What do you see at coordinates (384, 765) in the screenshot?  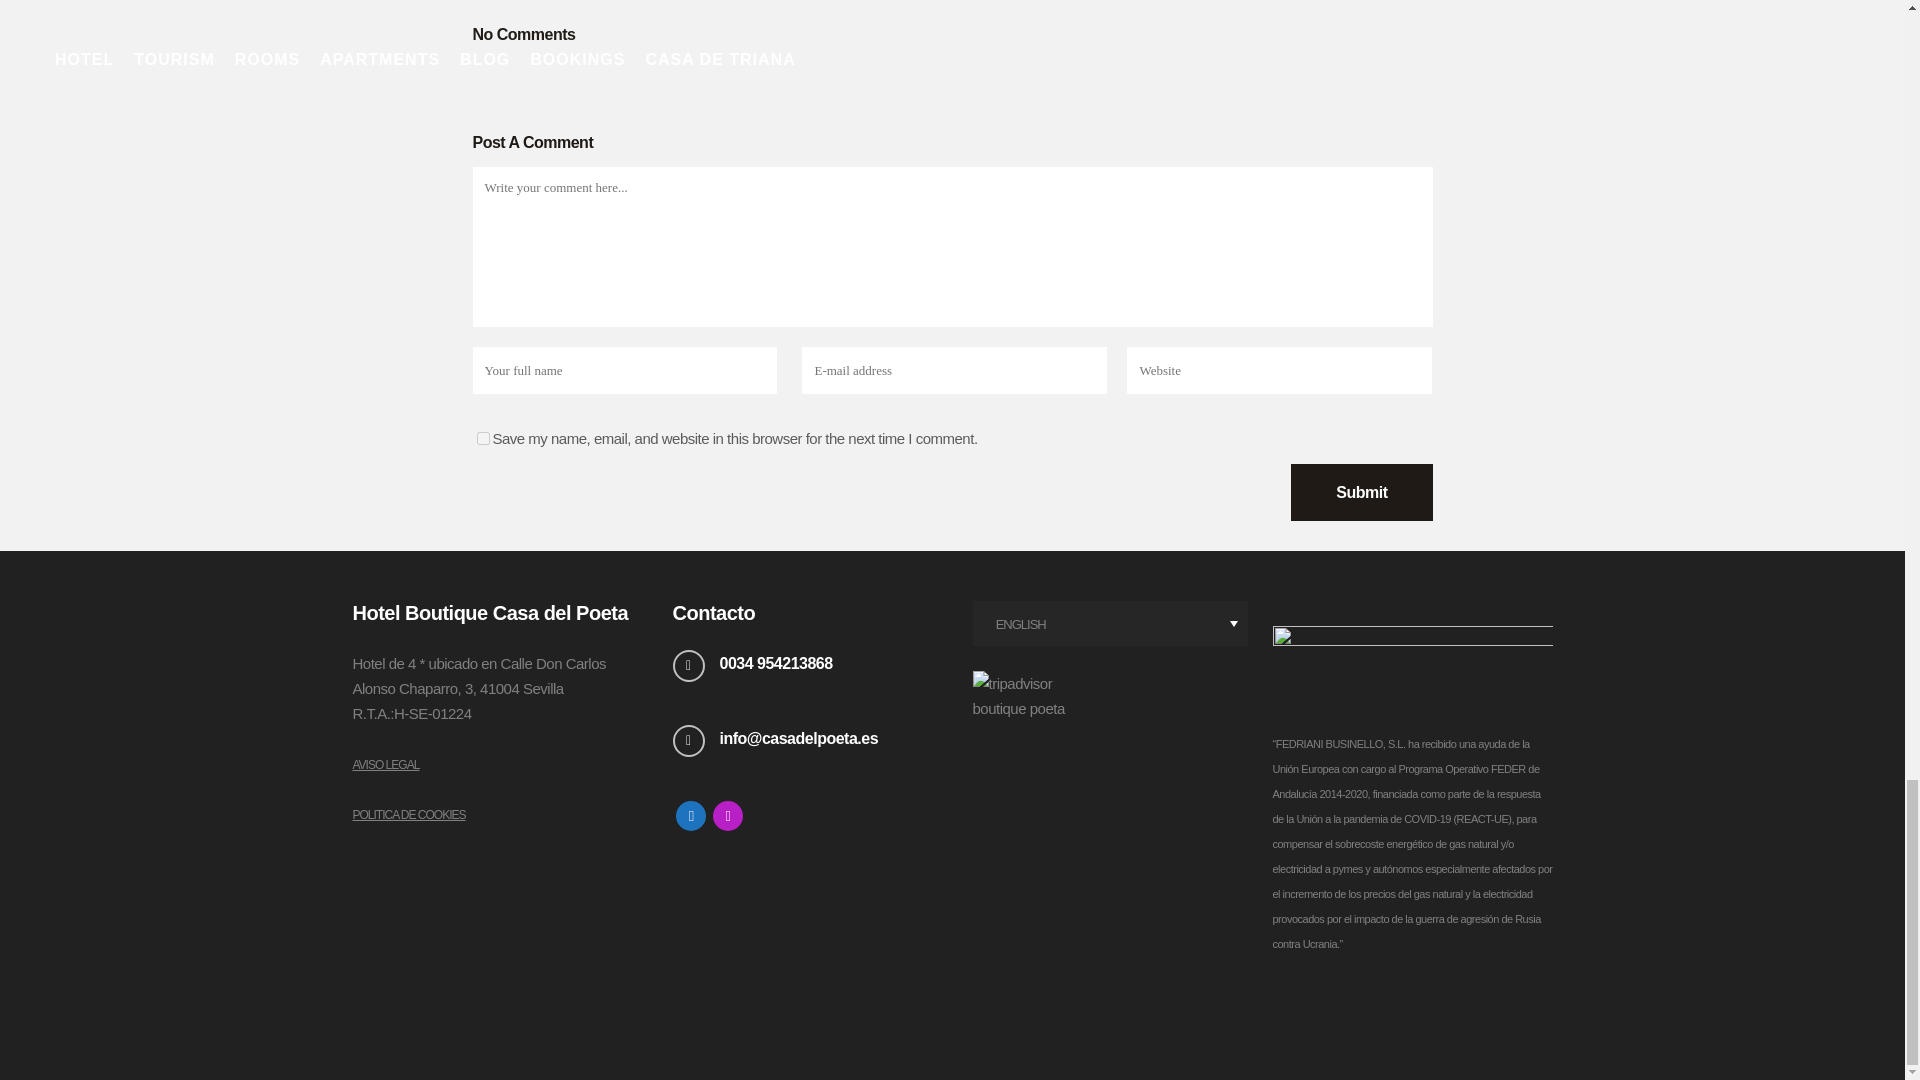 I see `AVISO LEGAL` at bounding box center [384, 765].